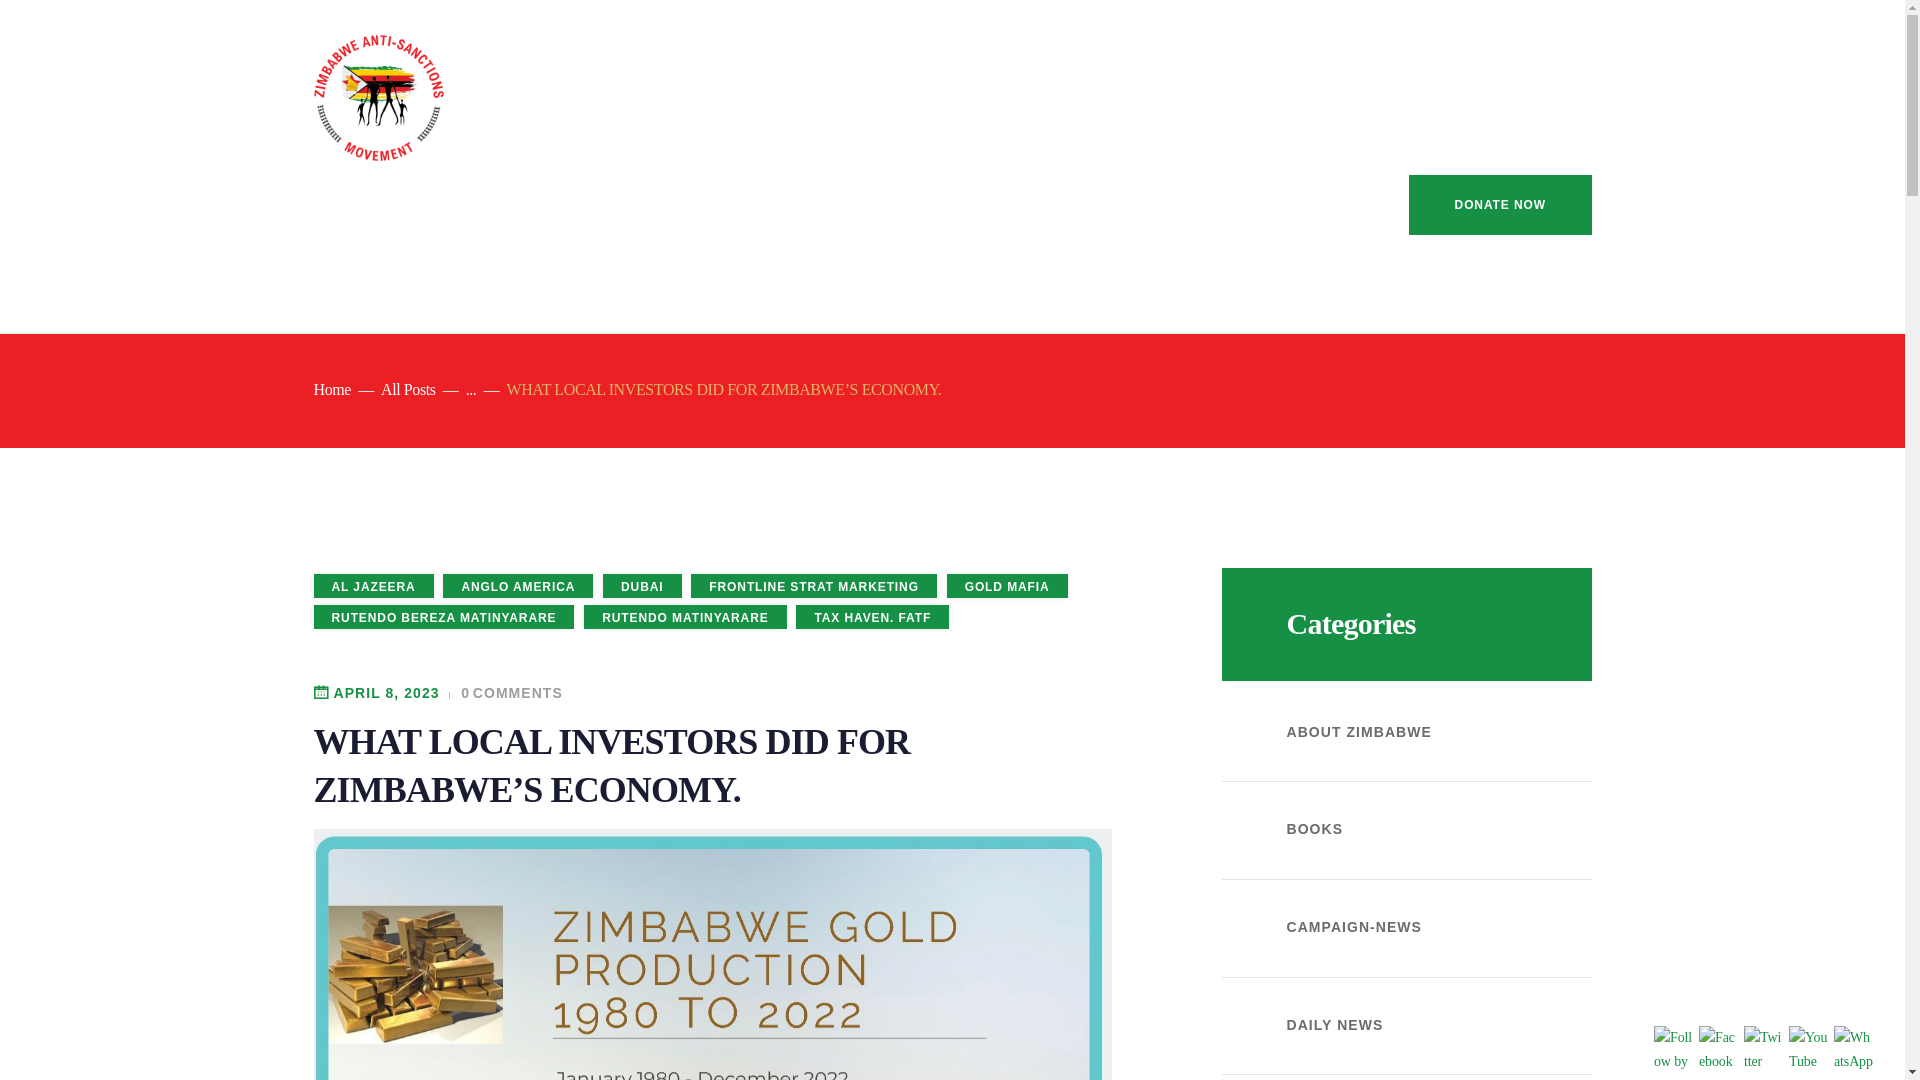 The width and height of the screenshot is (1920, 1080). Describe the element at coordinates (872, 616) in the screenshot. I see `TAX HAVEN. FATF` at that location.